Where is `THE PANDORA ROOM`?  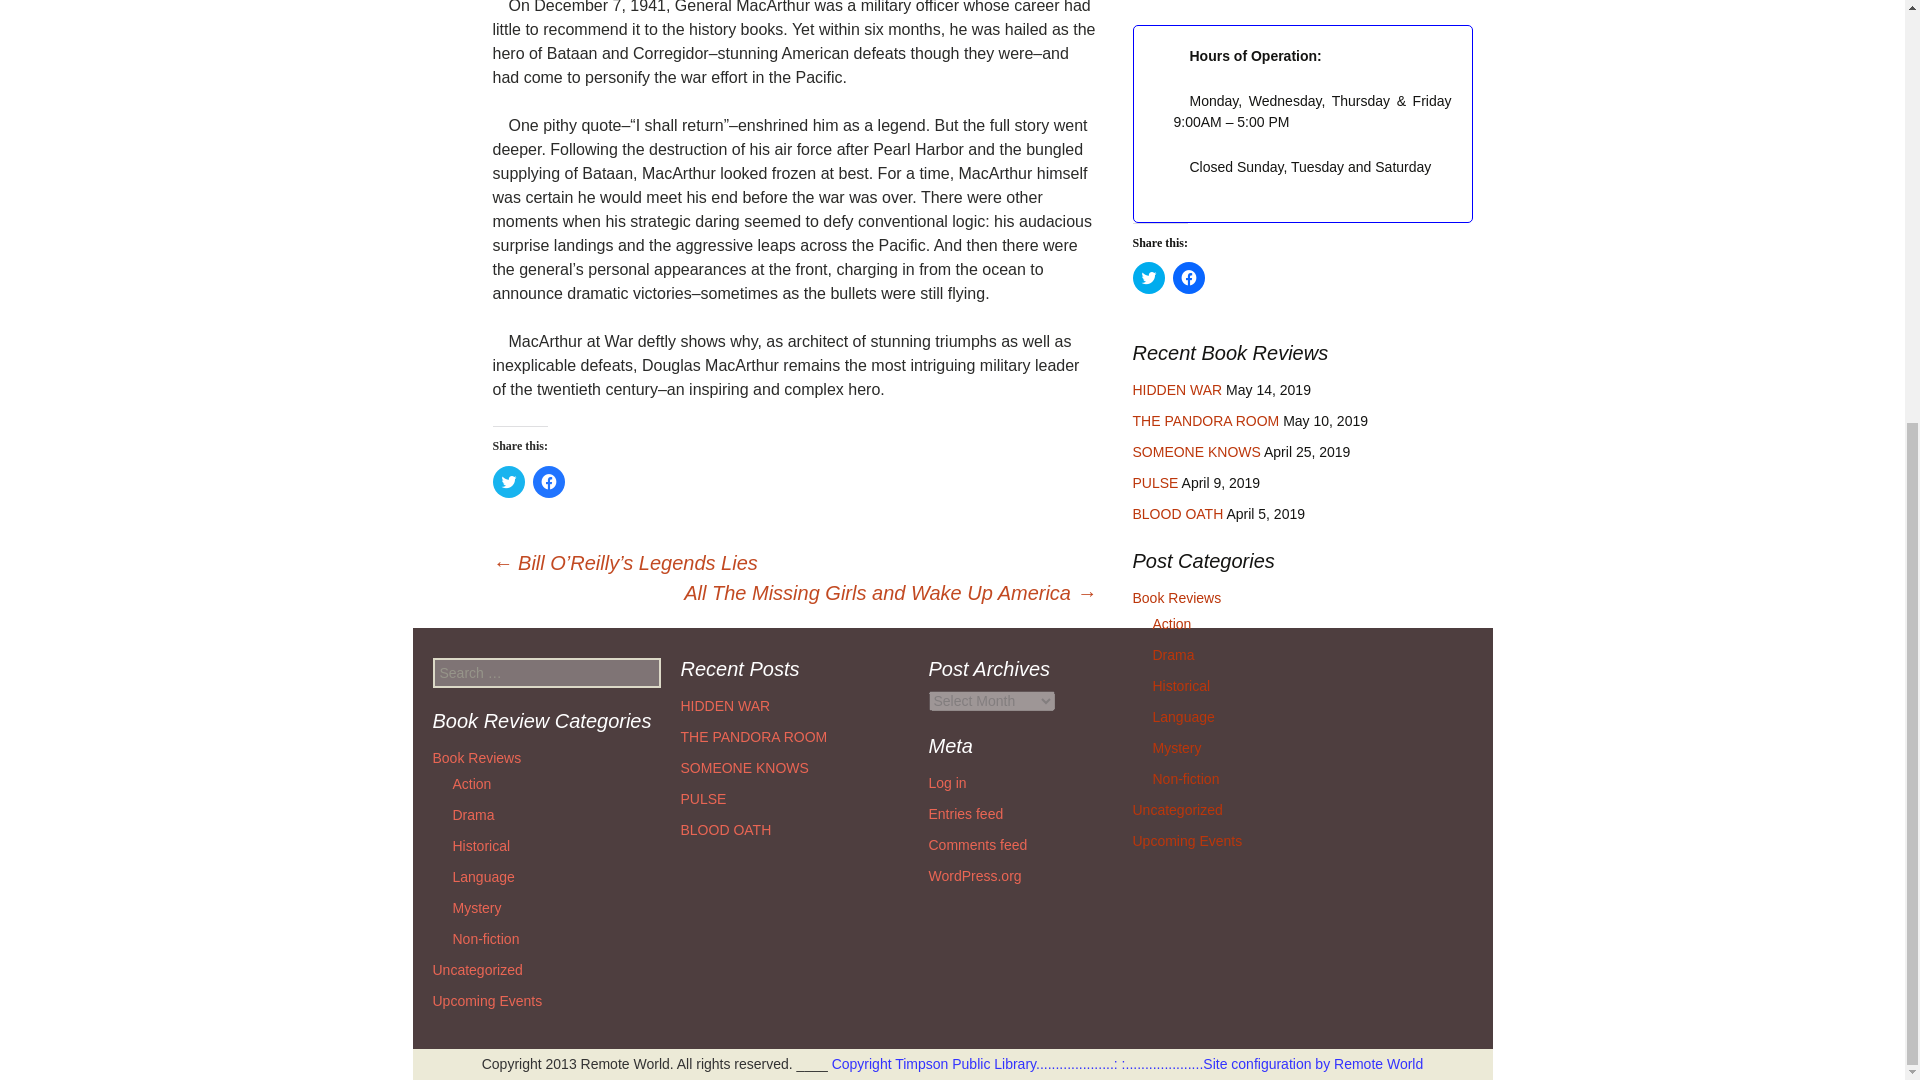 THE PANDORA ROOM is located at coordinates (1205, 420).